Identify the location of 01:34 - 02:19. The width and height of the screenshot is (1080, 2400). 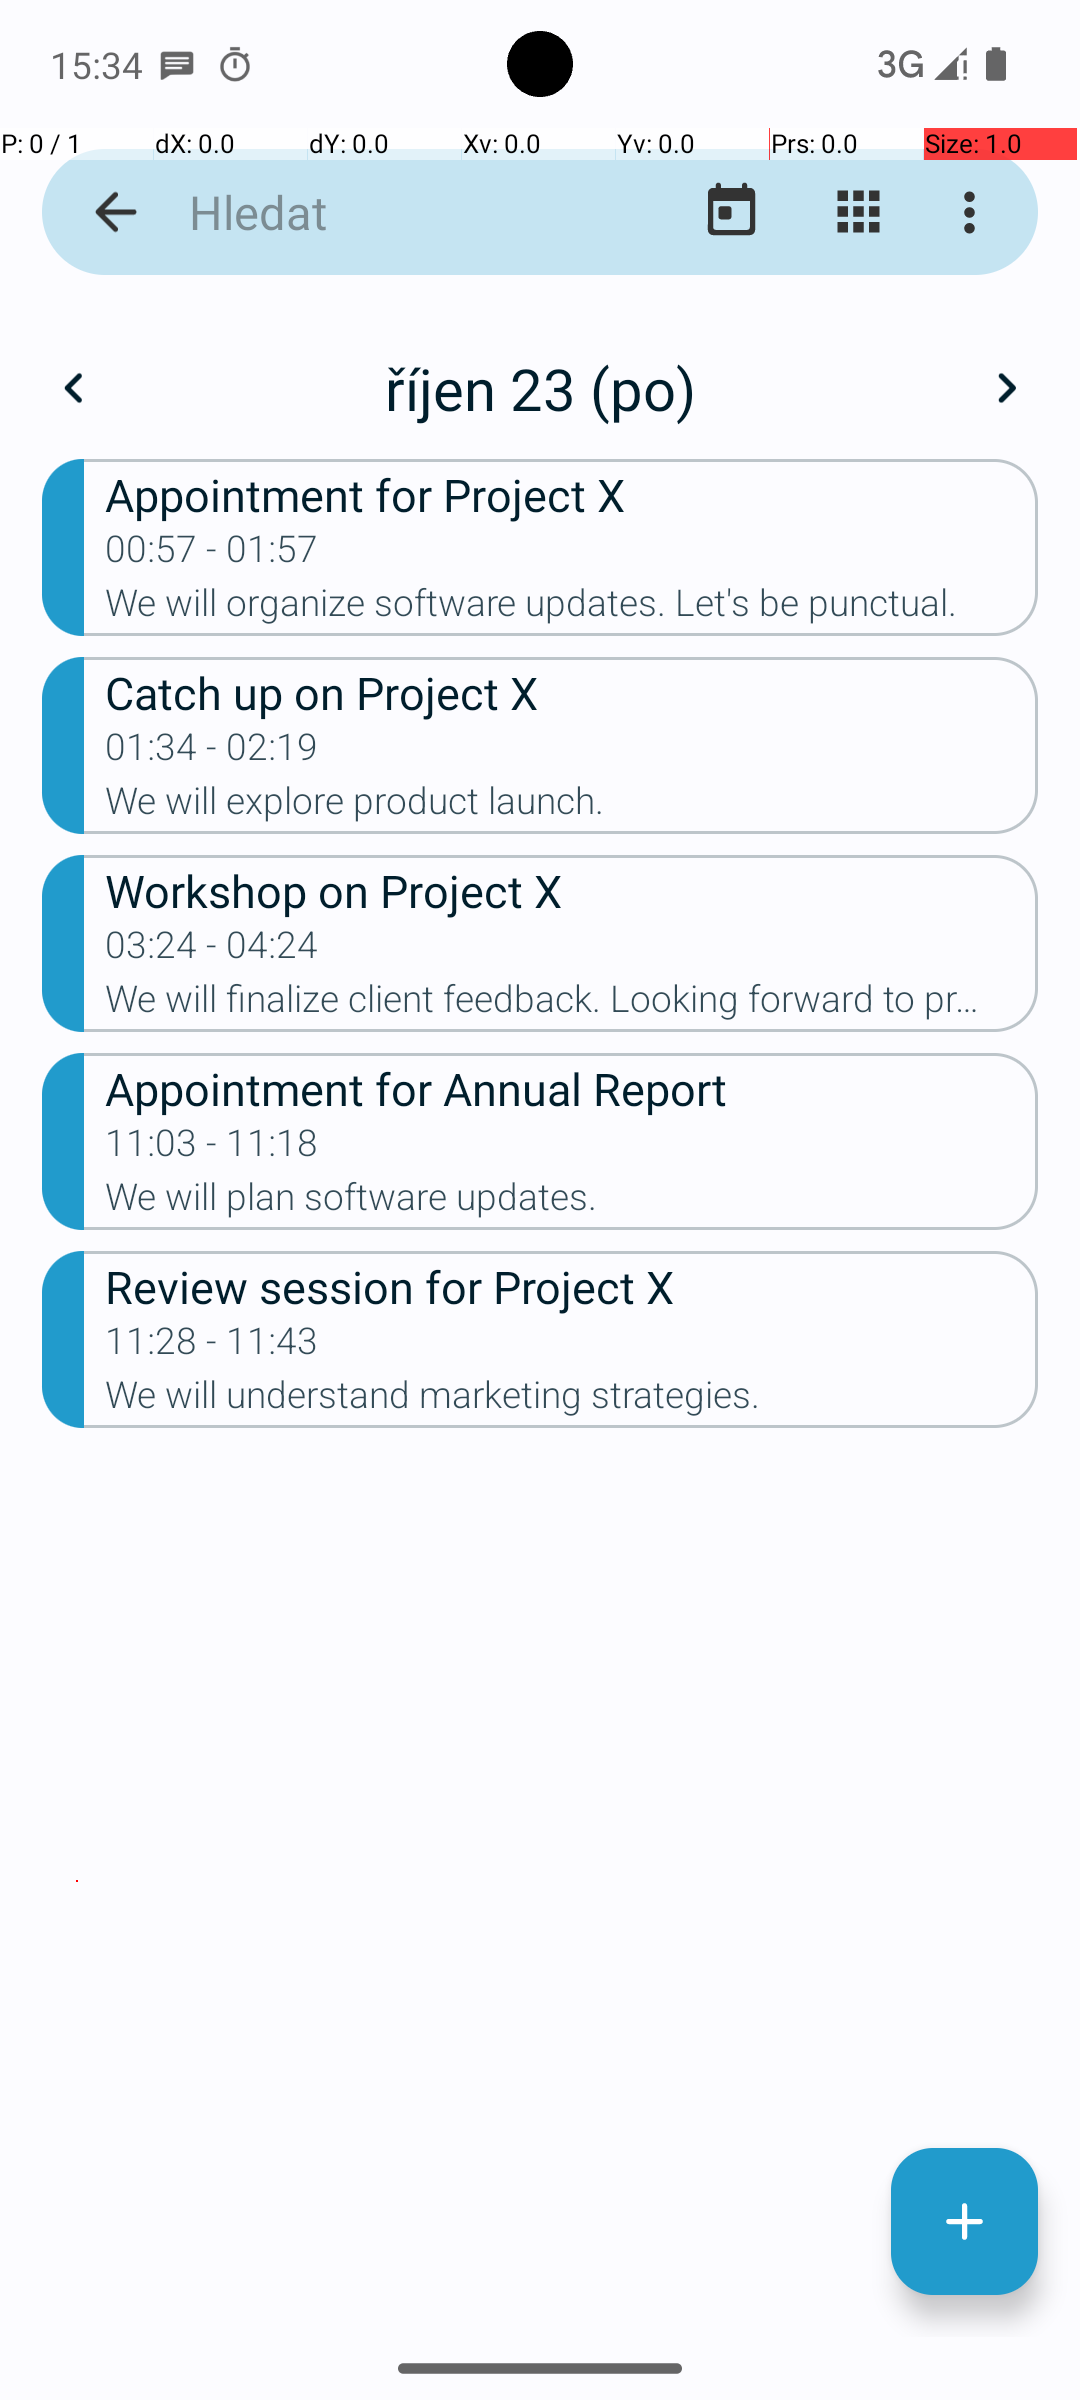
(212, 753).